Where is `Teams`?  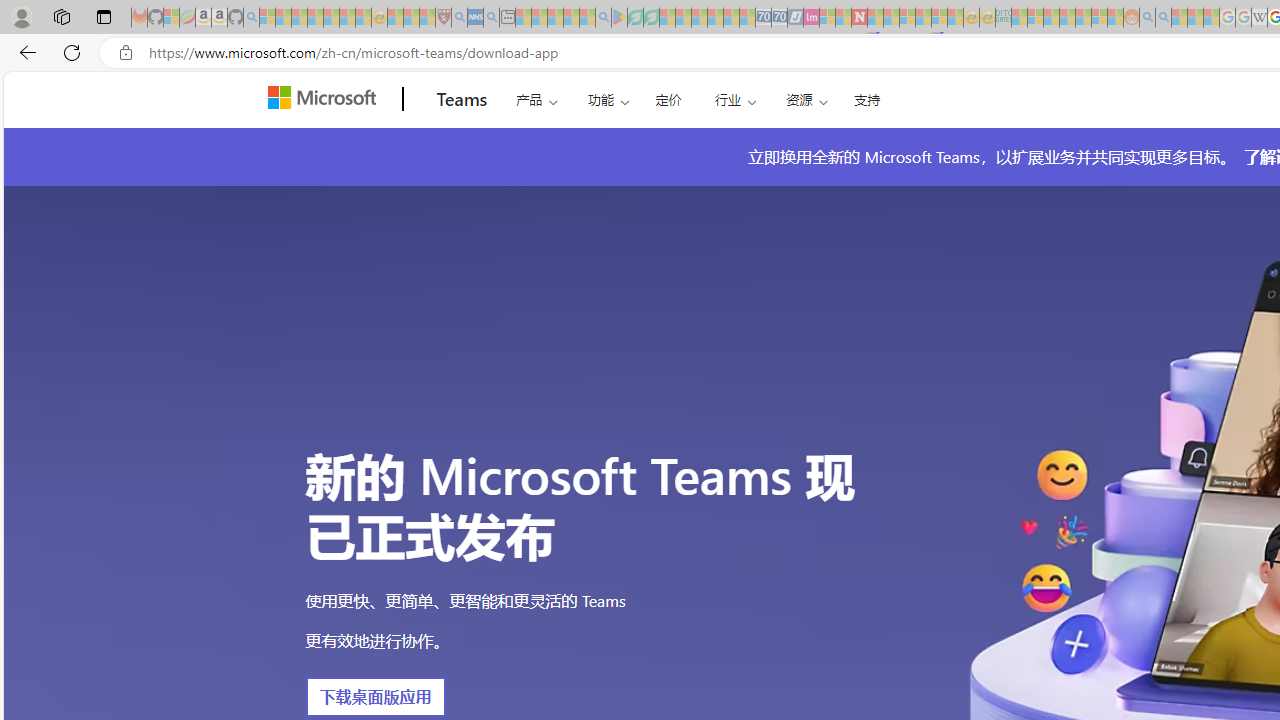 Teams is located at coordinates (462, 99).